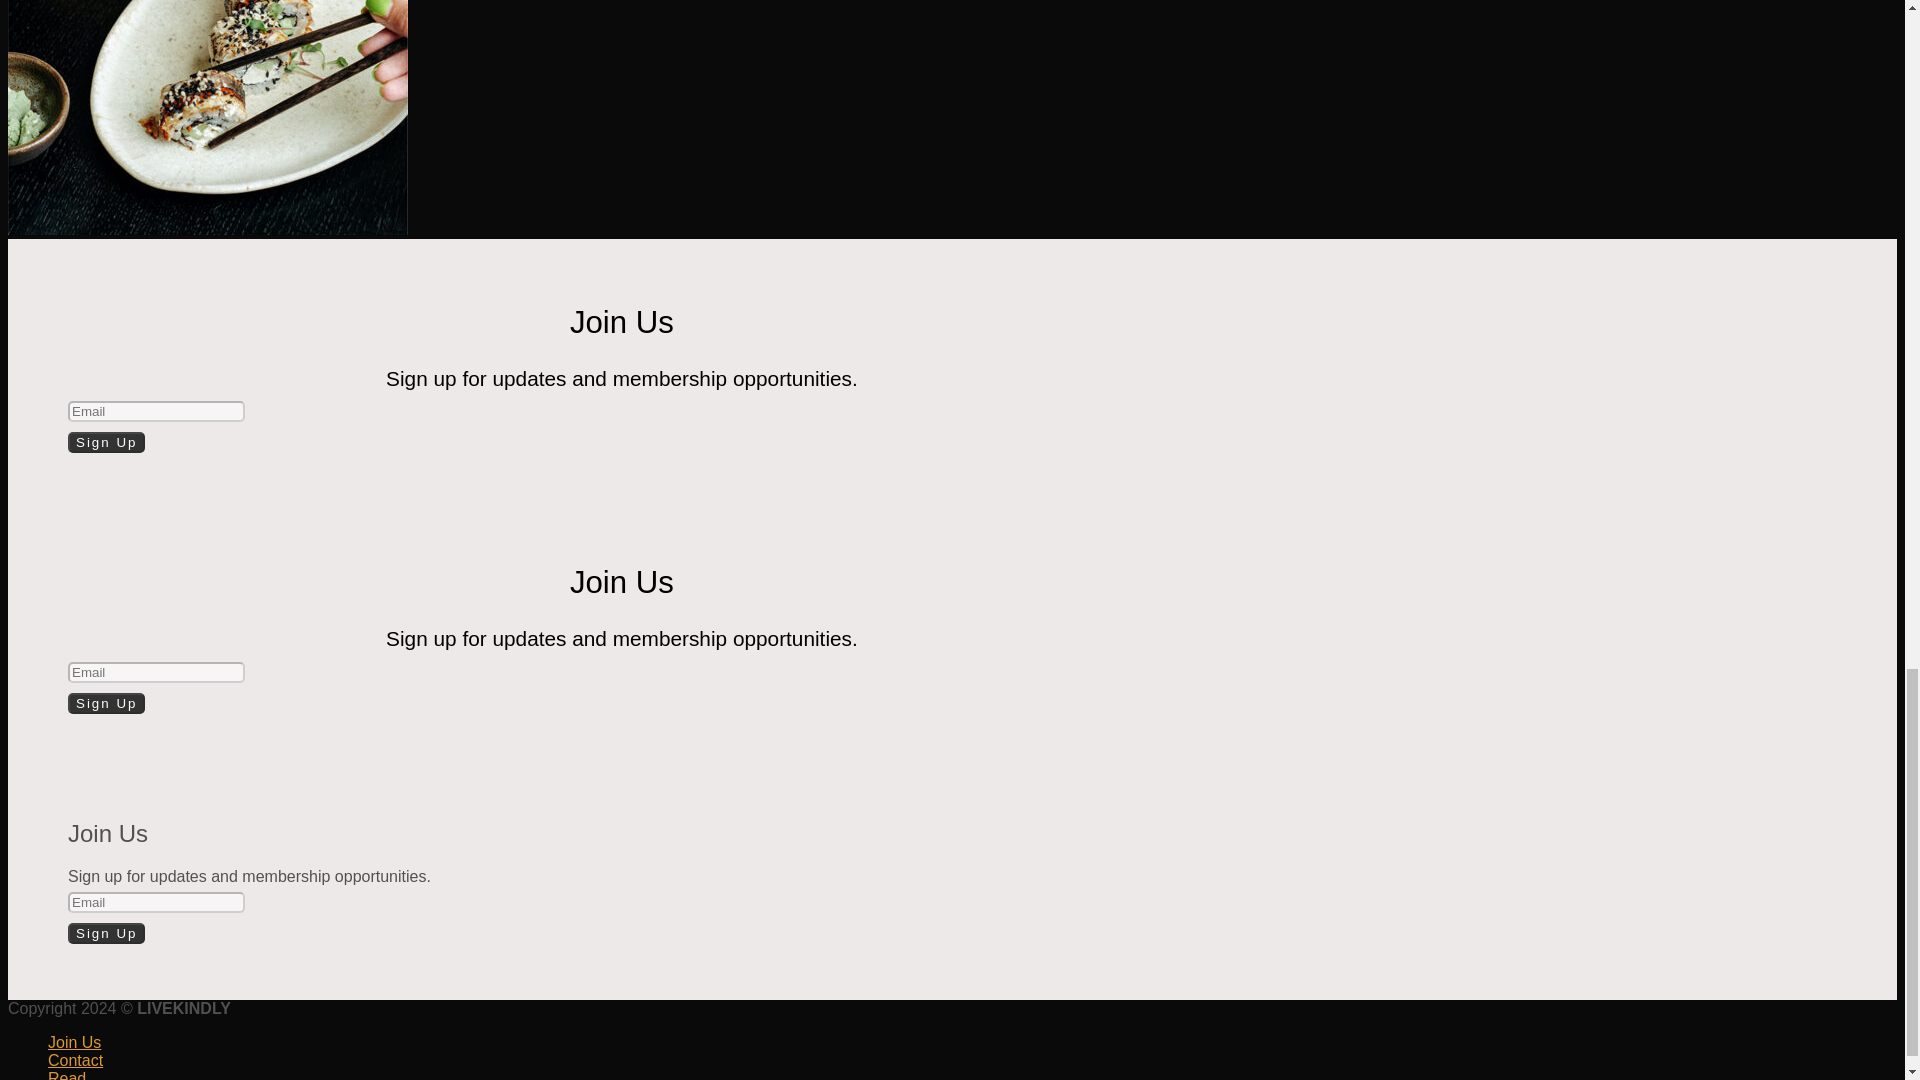 This screenshot has width=1920, height=1080. What do you see at coordinates (74, 1042) in the screenshot?
I see `Join Us` at bounding box center [74, 1042].